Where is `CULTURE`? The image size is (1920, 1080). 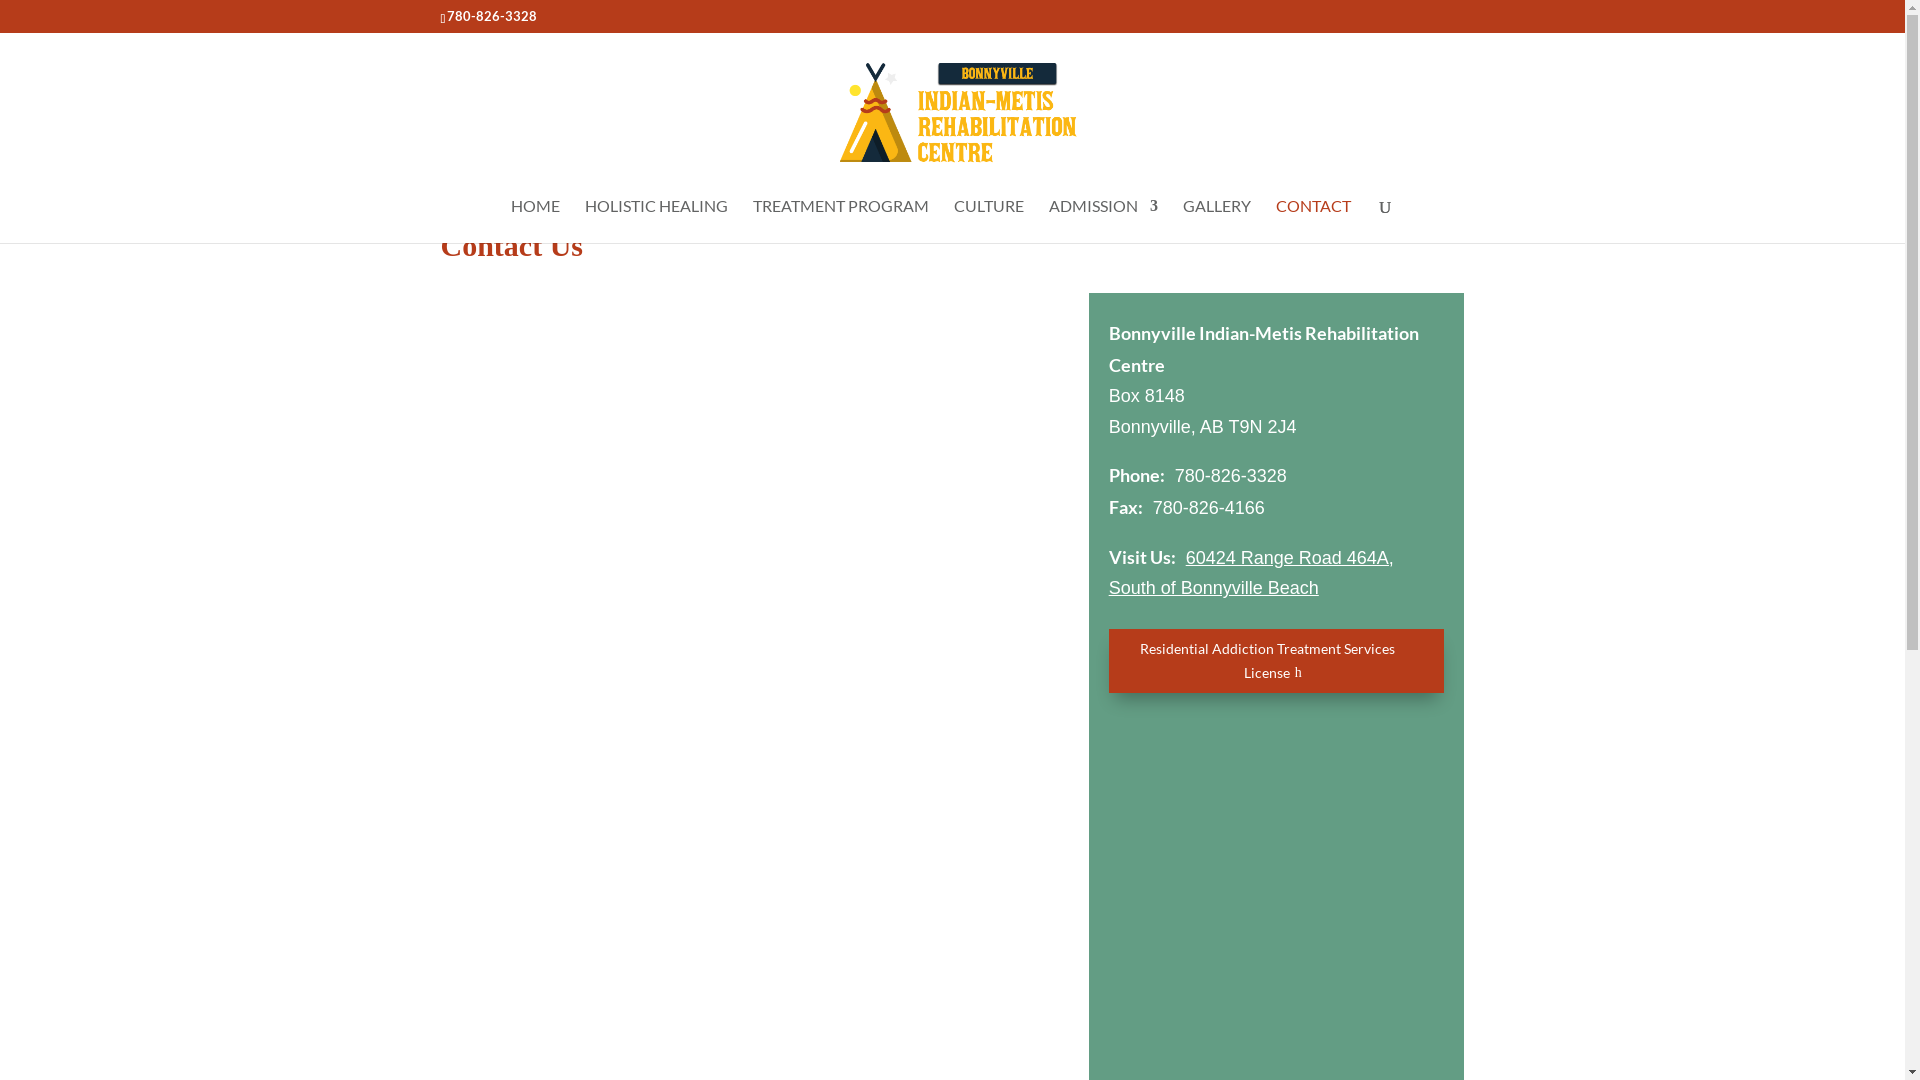 CULTURE is located at coordinates (989, 221).